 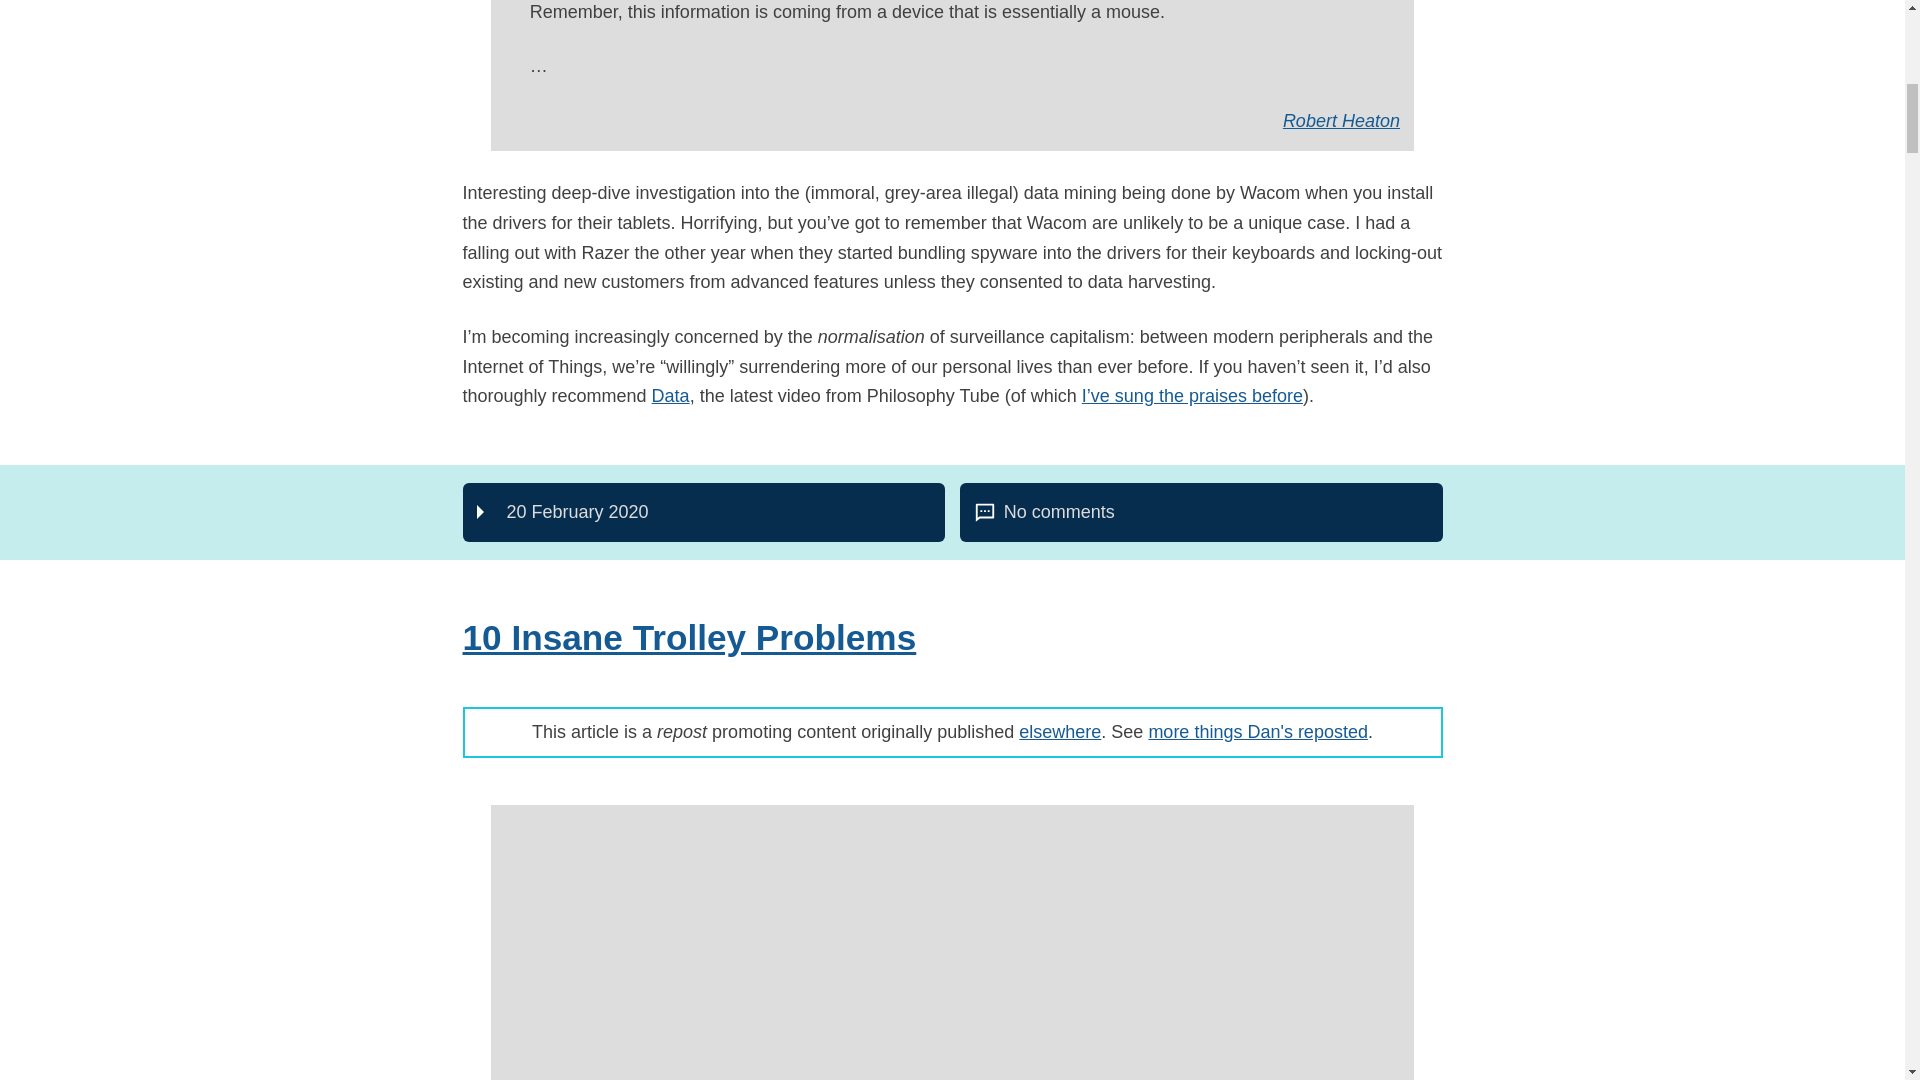 I want to click on Data, so click(x=1340, y=120).